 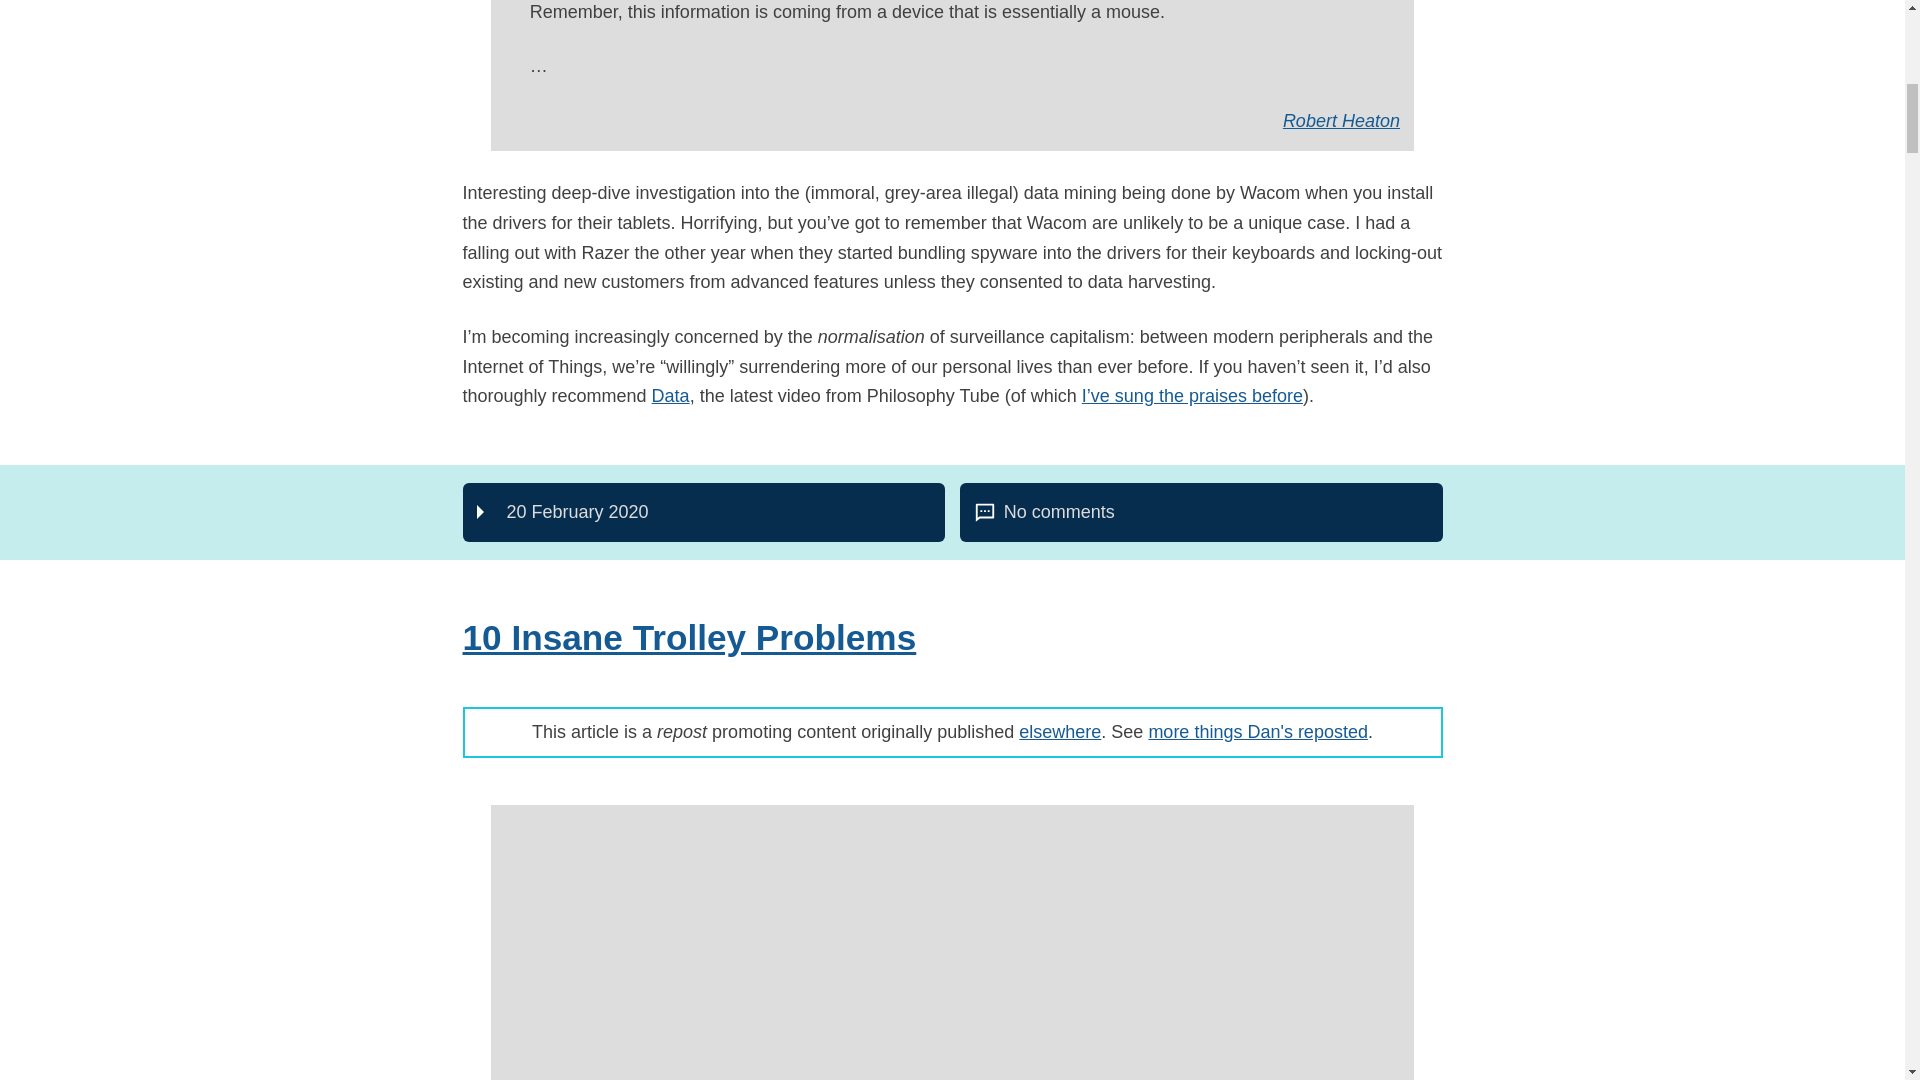 I want to click on Data, so click(x=1340, y=120).